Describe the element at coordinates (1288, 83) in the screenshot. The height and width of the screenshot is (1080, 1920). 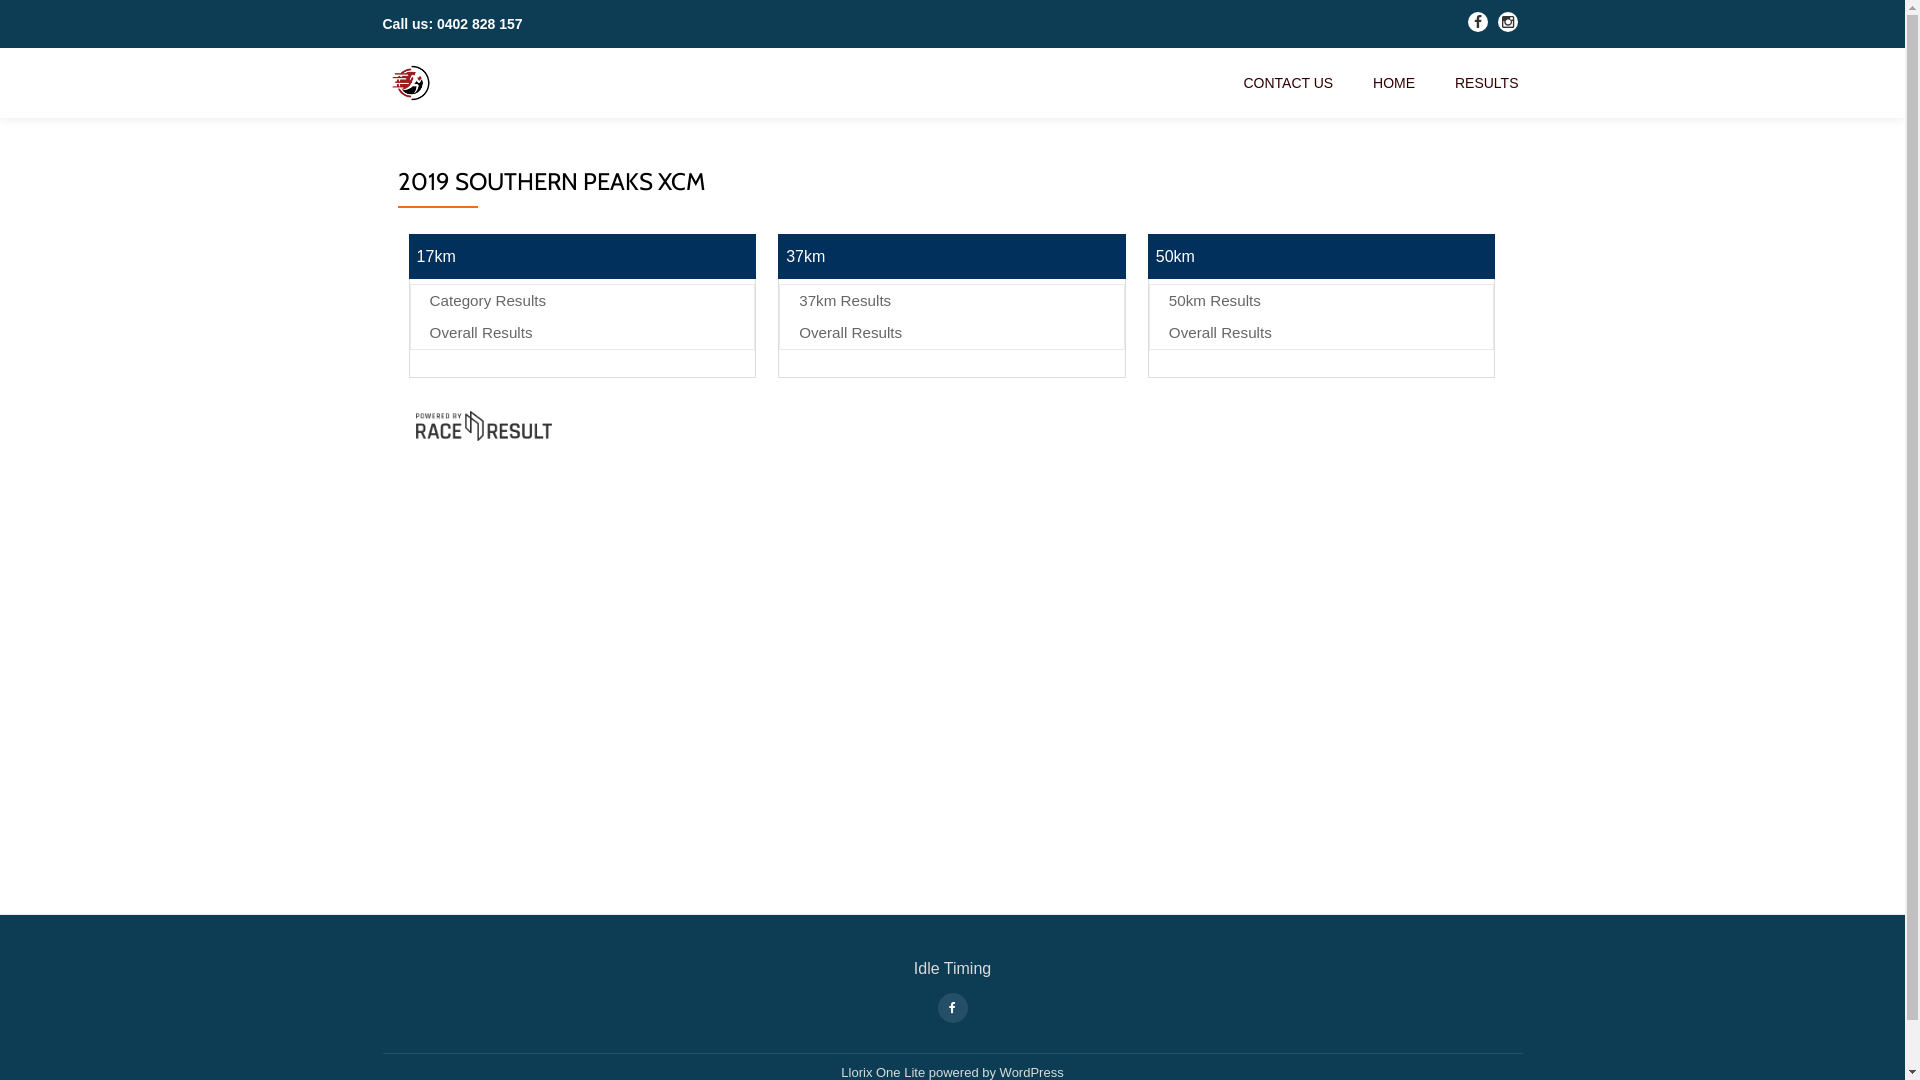
I see `CONTACT US` at that location.